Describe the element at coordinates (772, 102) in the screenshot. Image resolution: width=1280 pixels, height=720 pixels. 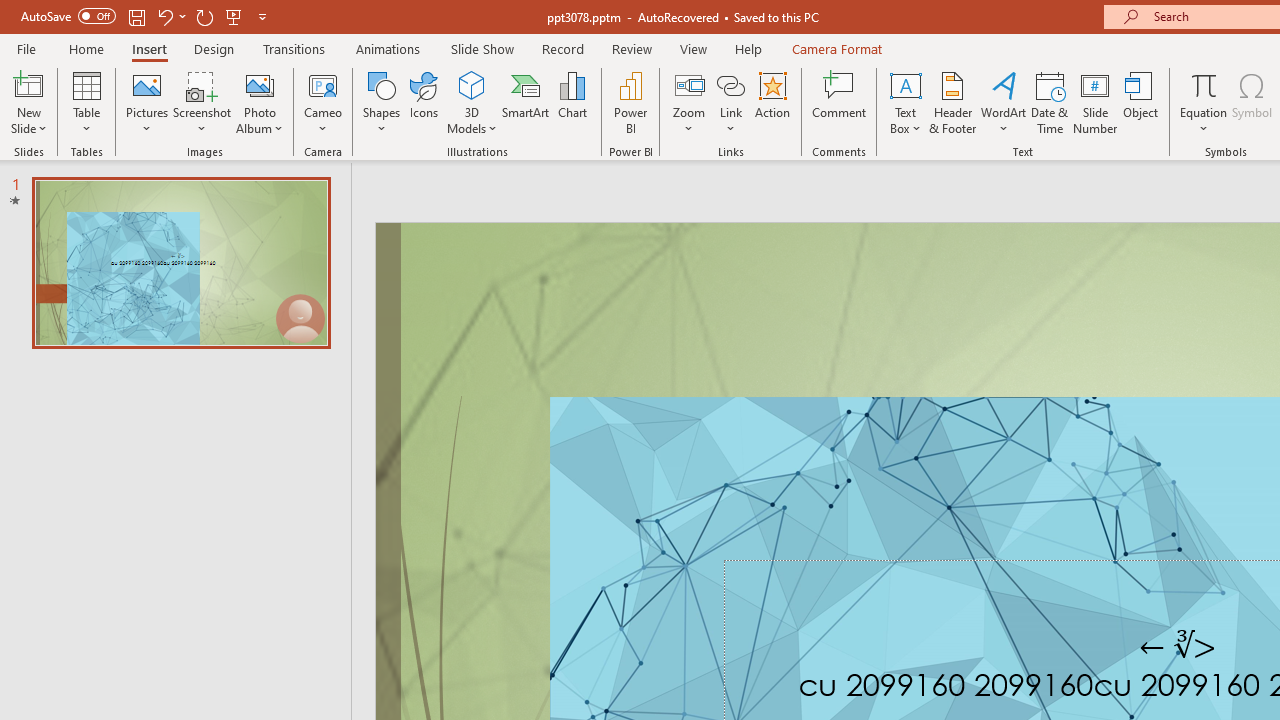
I see `Action` at that location.